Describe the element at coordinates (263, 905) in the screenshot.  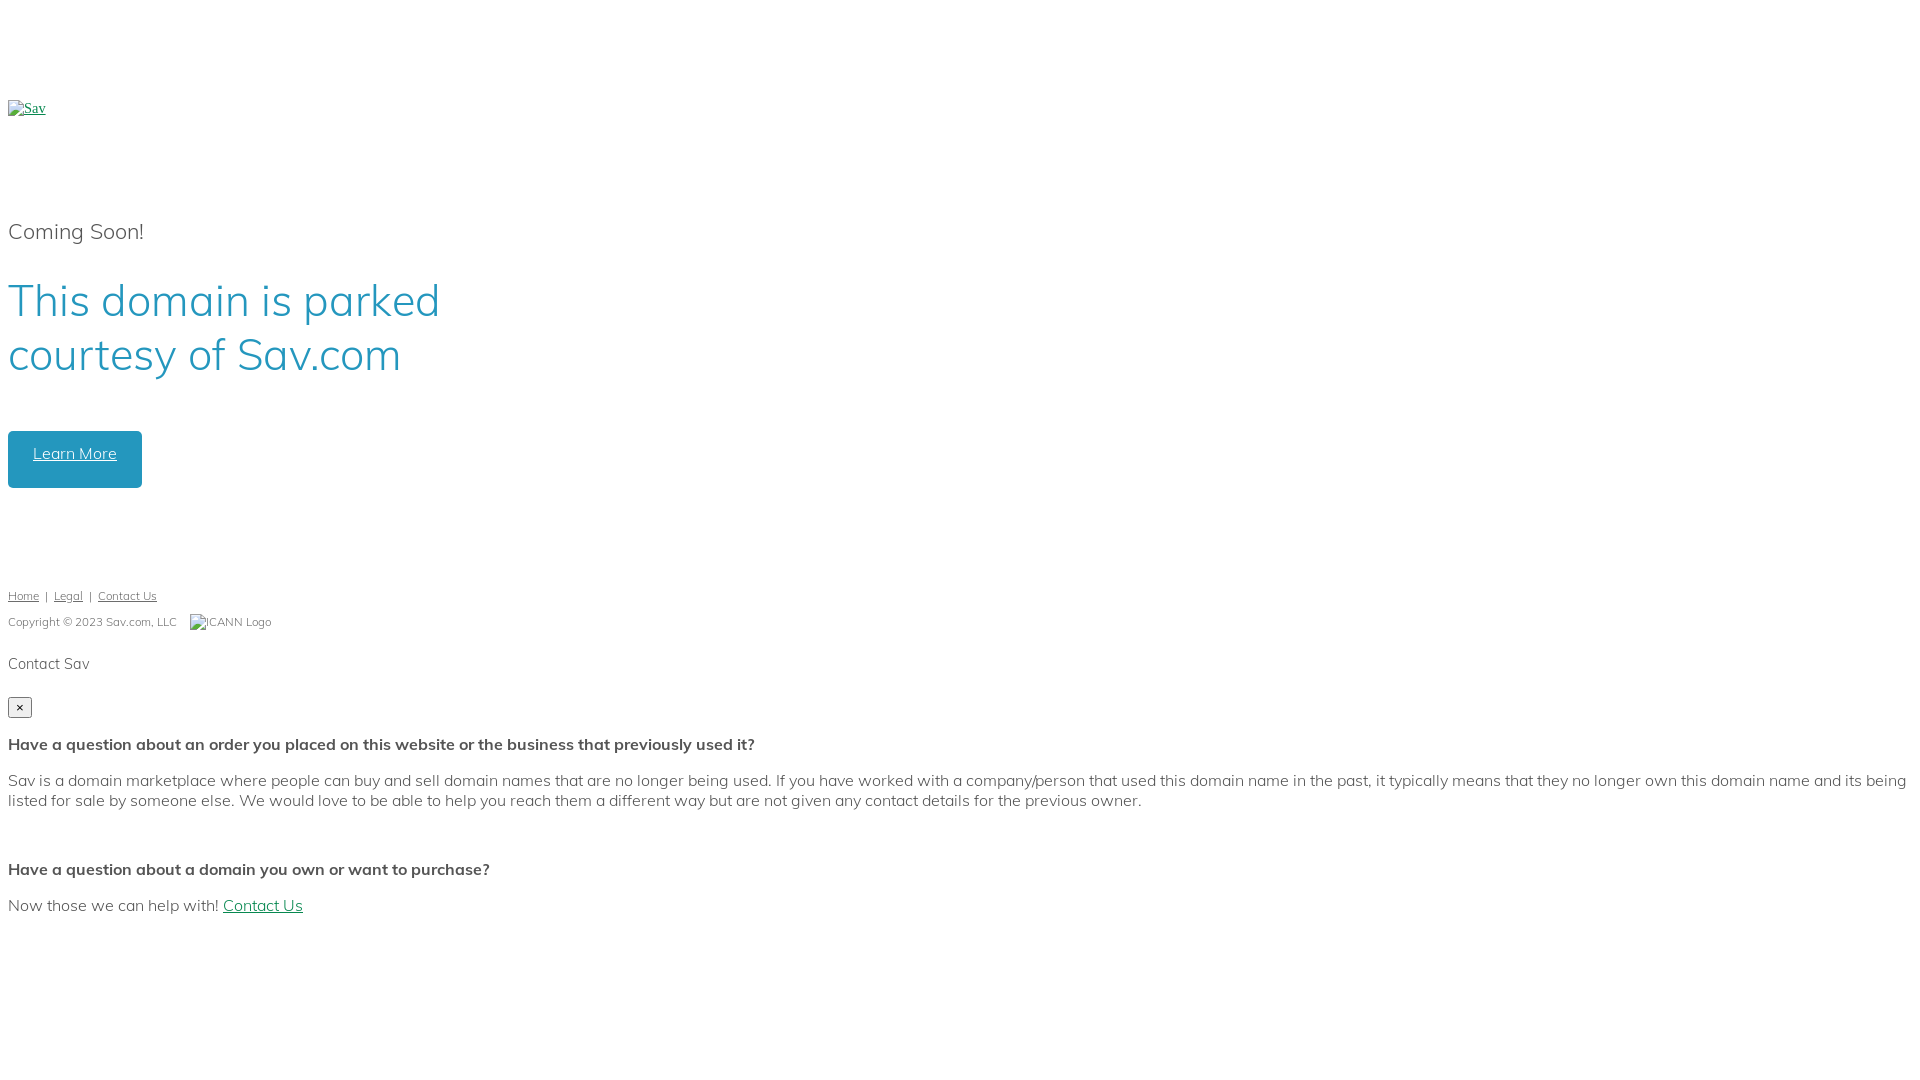
I see `Contact Us` at that location.